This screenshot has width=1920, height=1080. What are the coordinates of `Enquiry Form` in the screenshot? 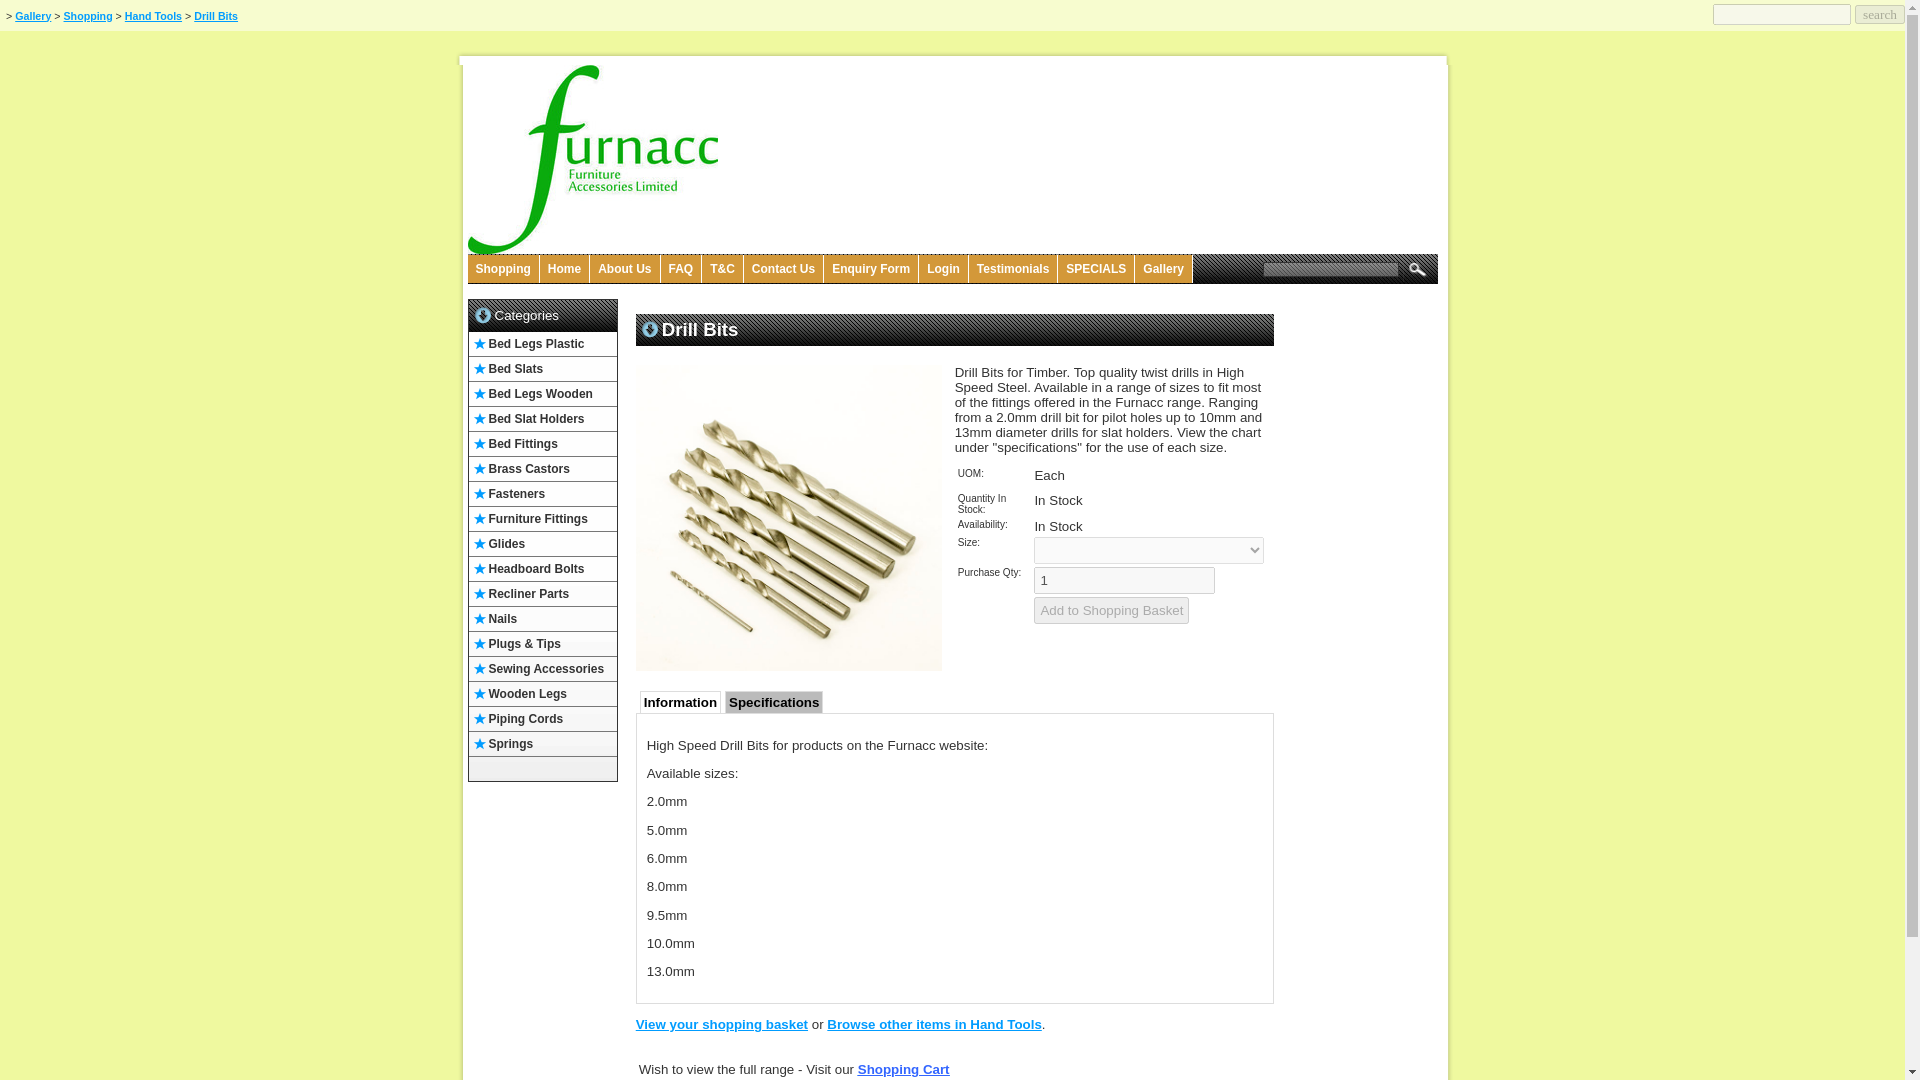 It's located at (871, 268).